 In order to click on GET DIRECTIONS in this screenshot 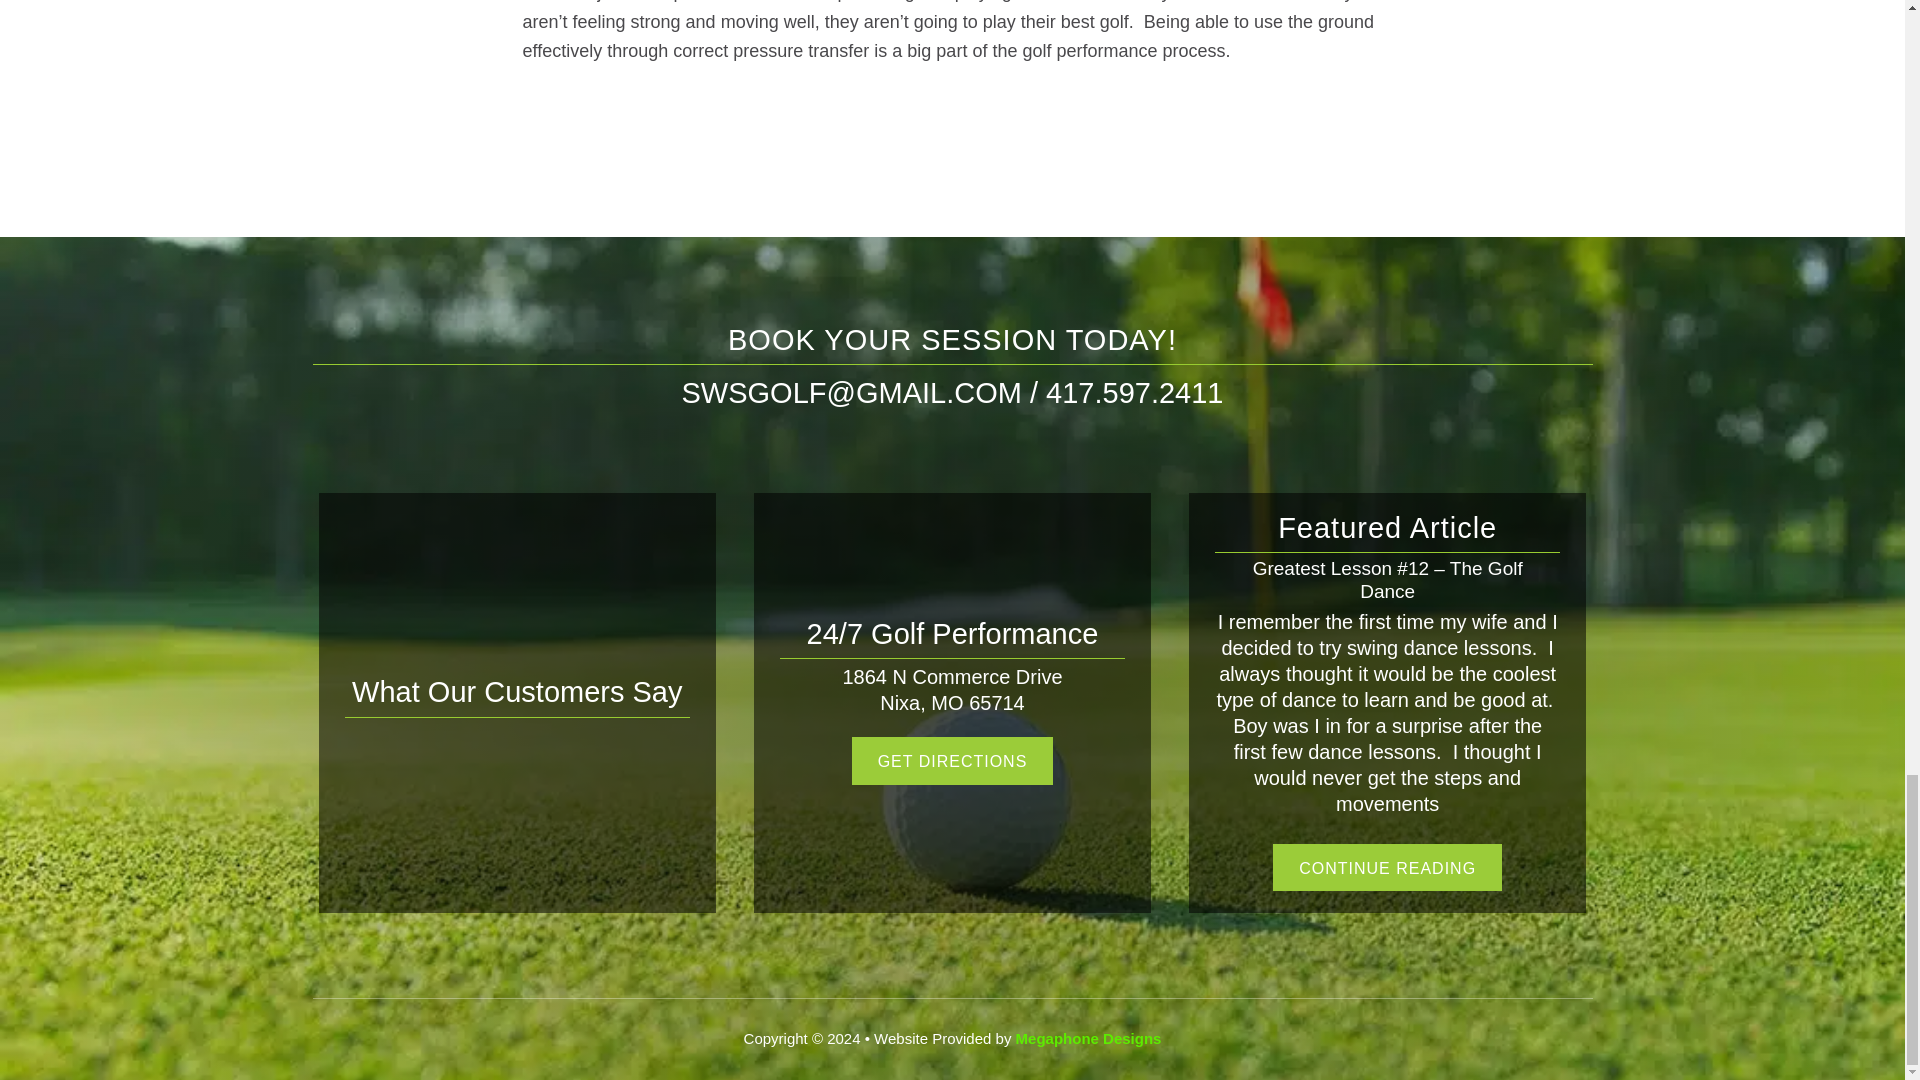, I will do `click(952, 761)`.